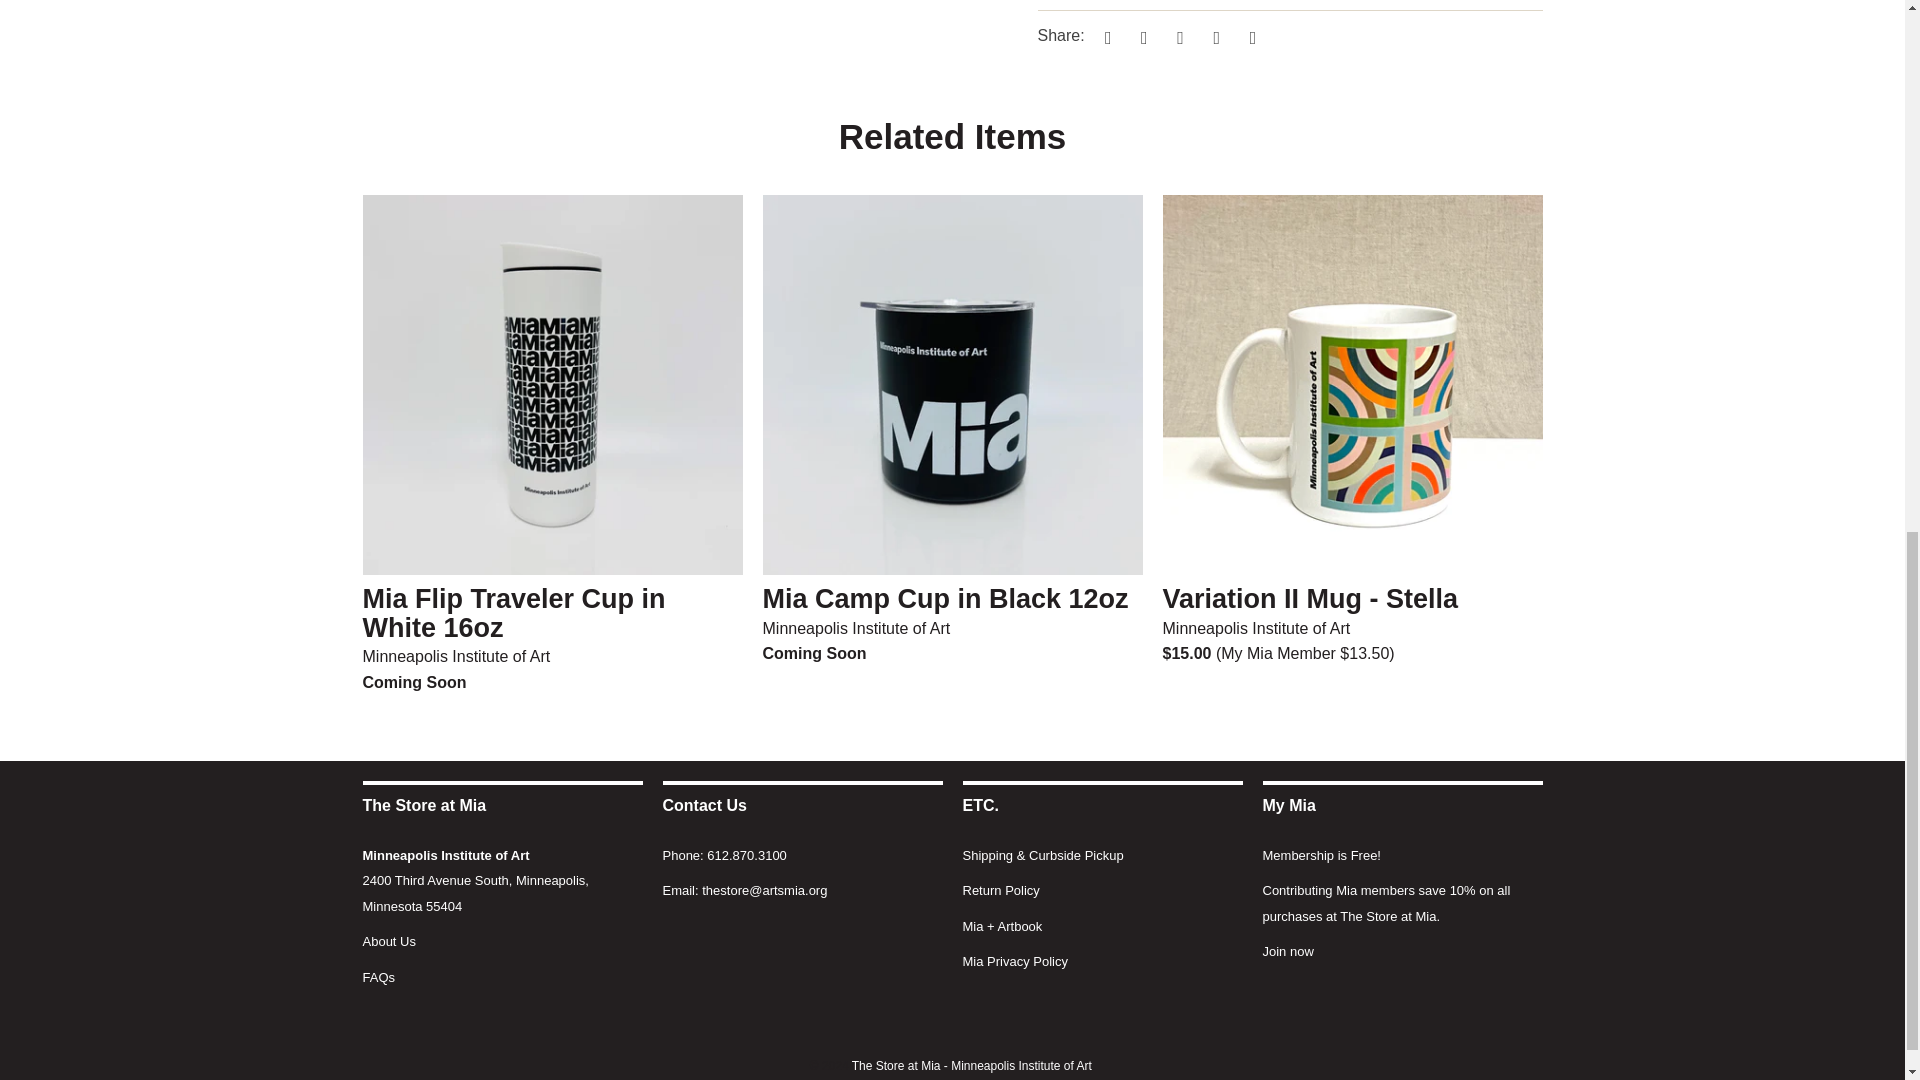  I want to click on Return Policy, so click(1000, 890).